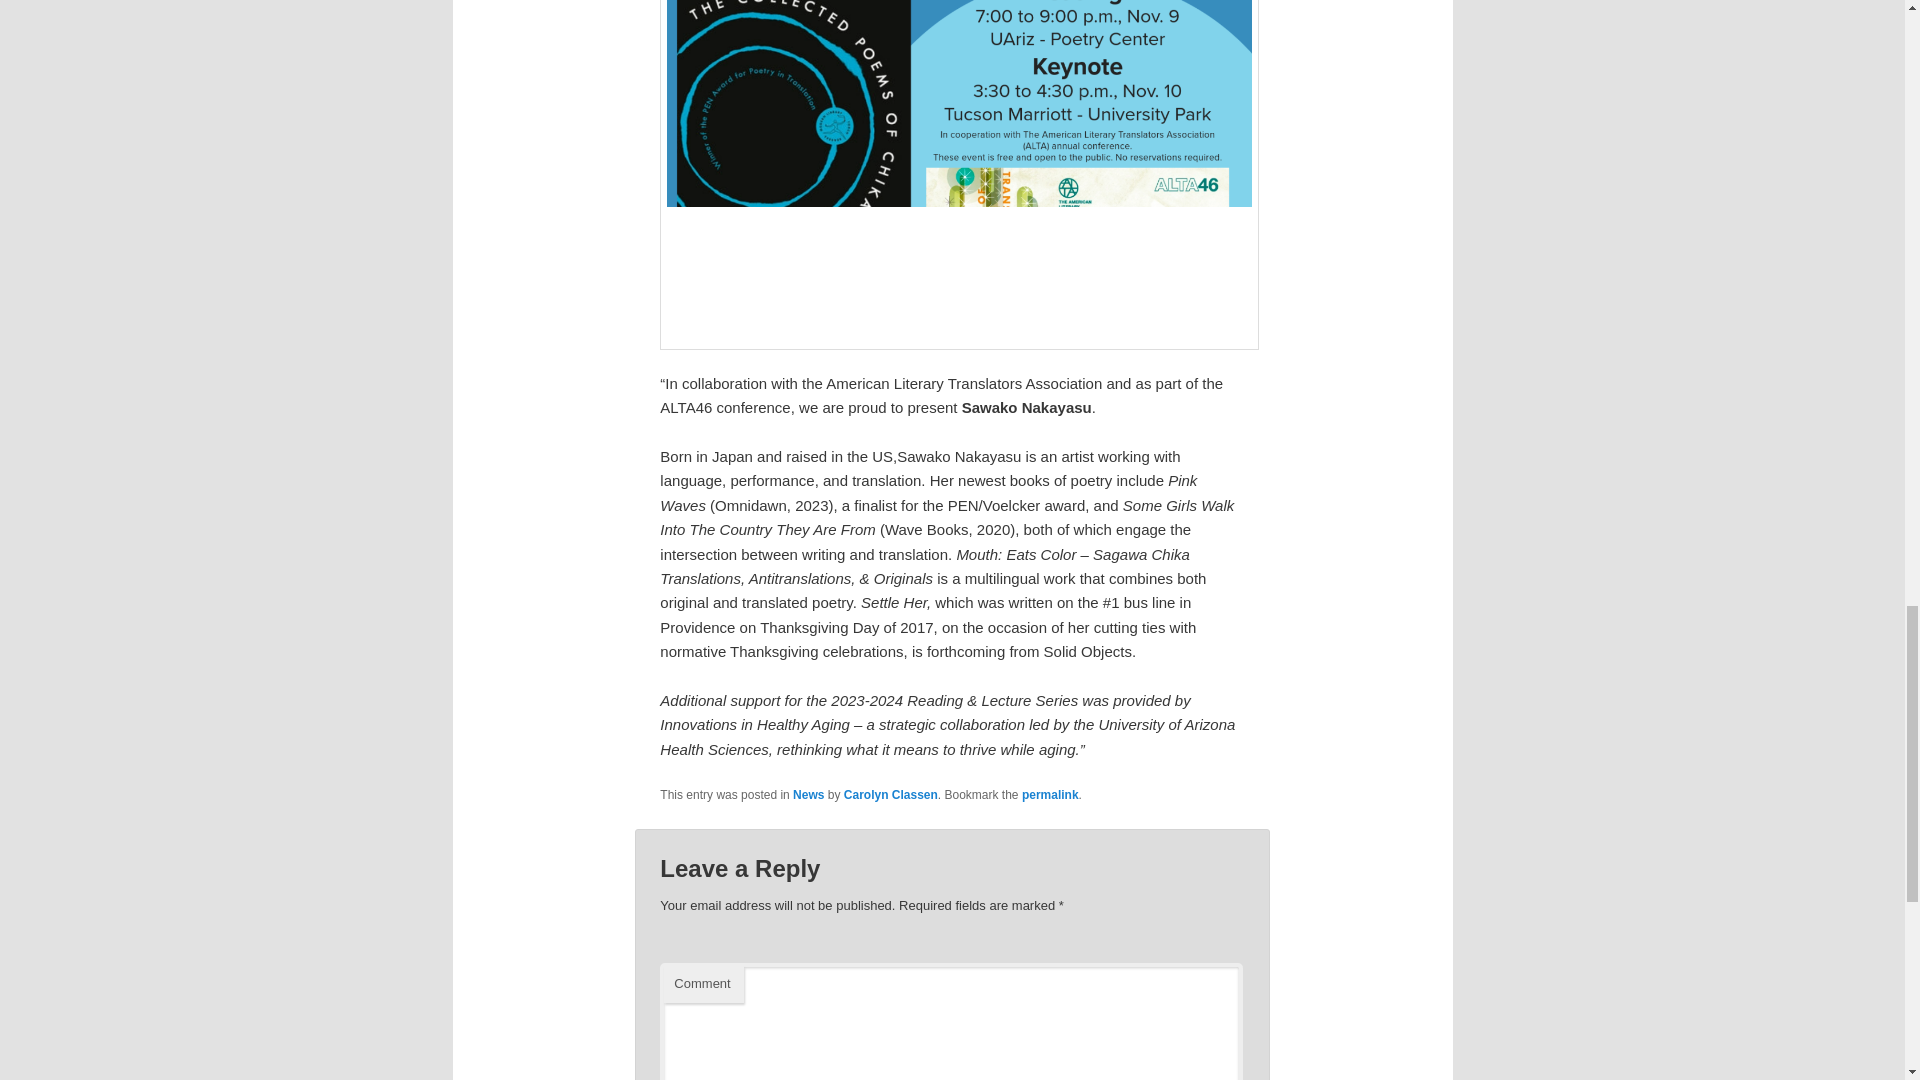 This screenshot has height=1080, width=1920. I want to click on Carolyn Classen, so click(891, 795).